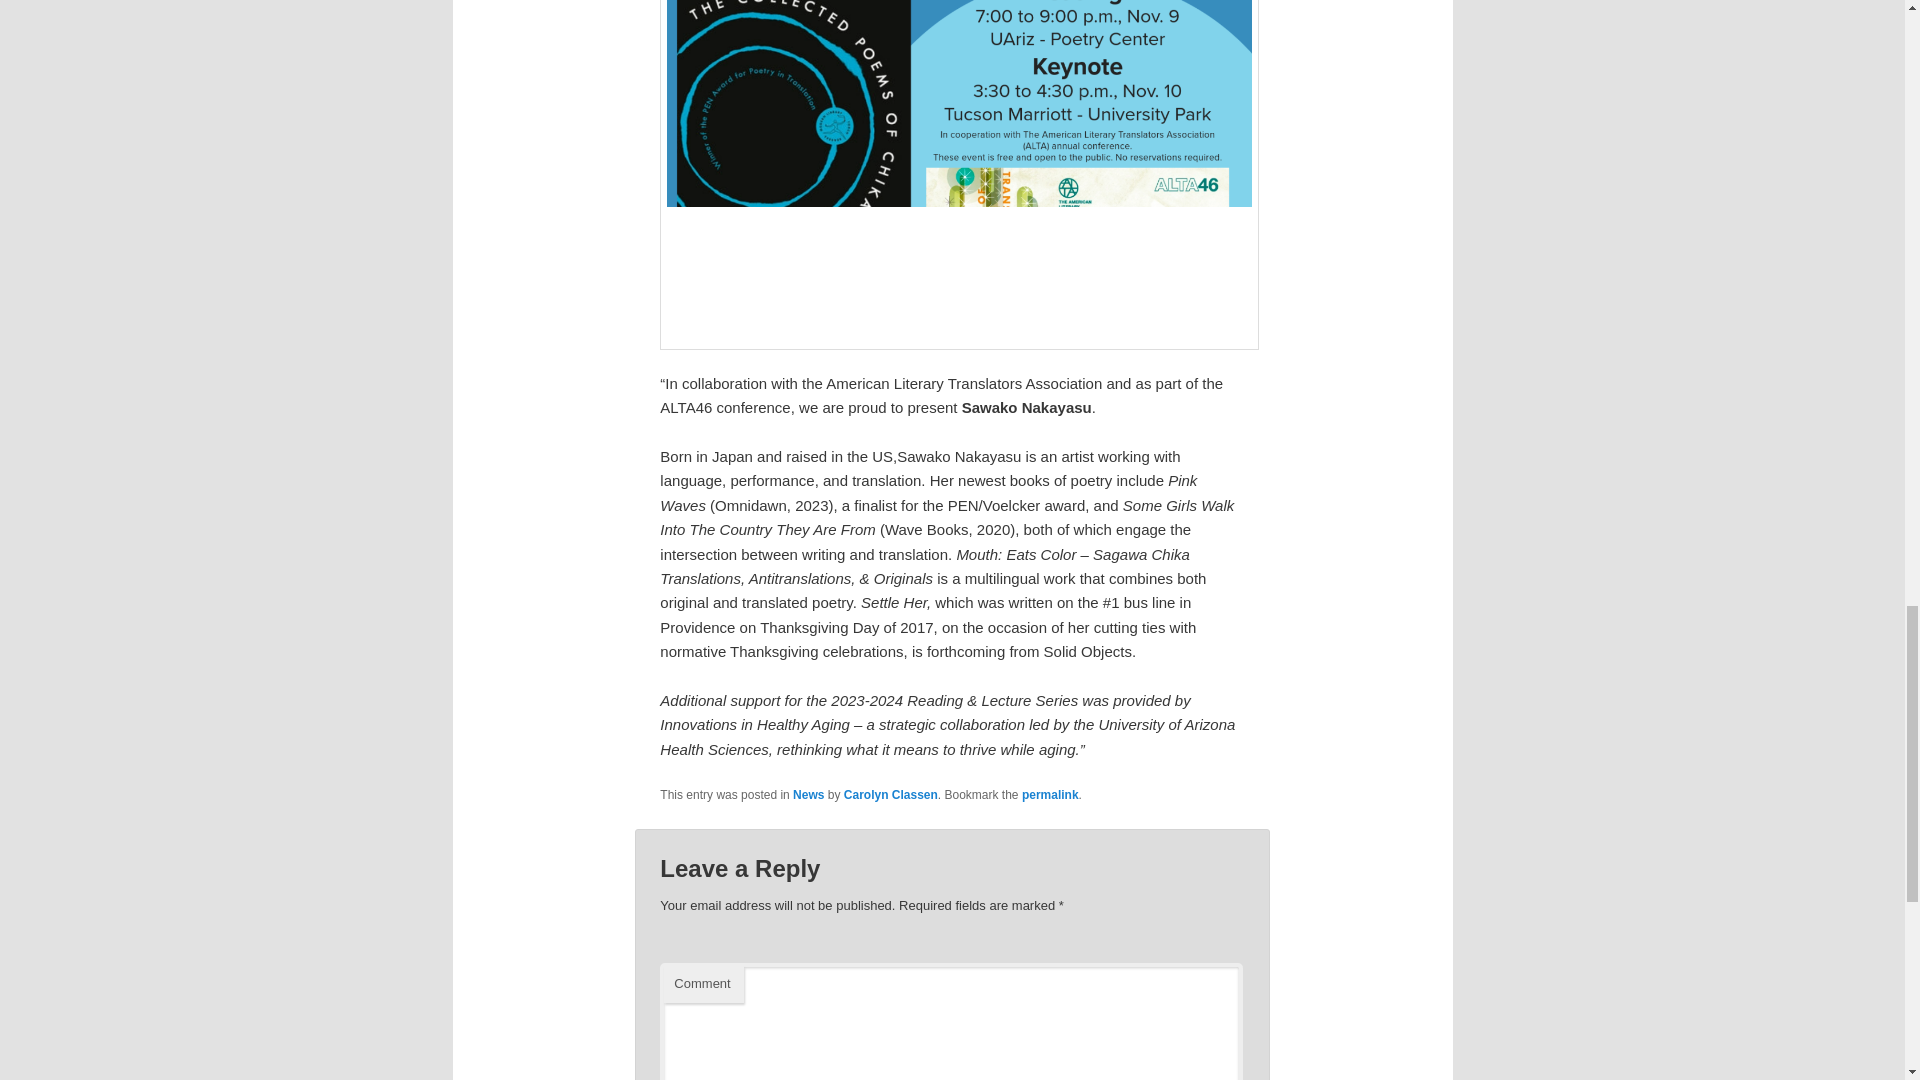 This screenshot has height=1080, width=1920. I want to click on Carolyn Classen, so click(891, 795).